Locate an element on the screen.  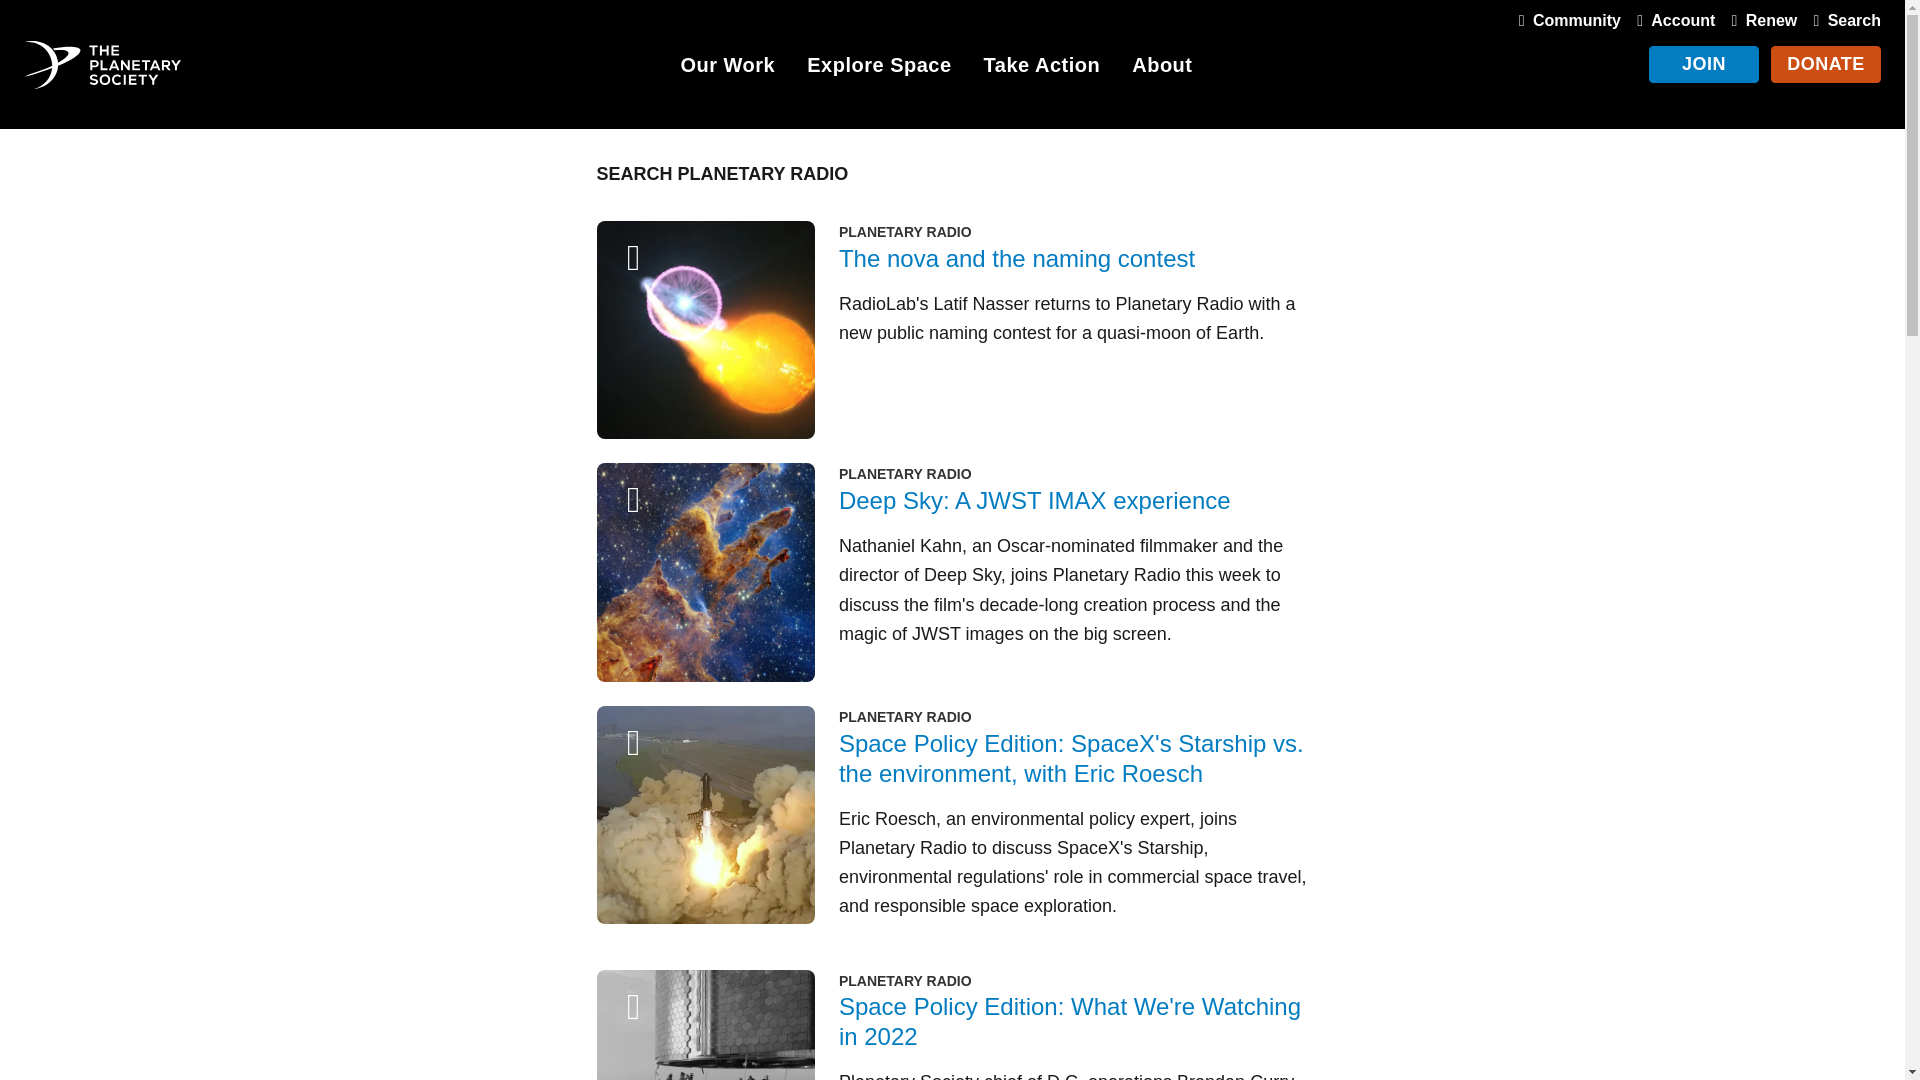
JOIN is located at coordinates (1704, 64).